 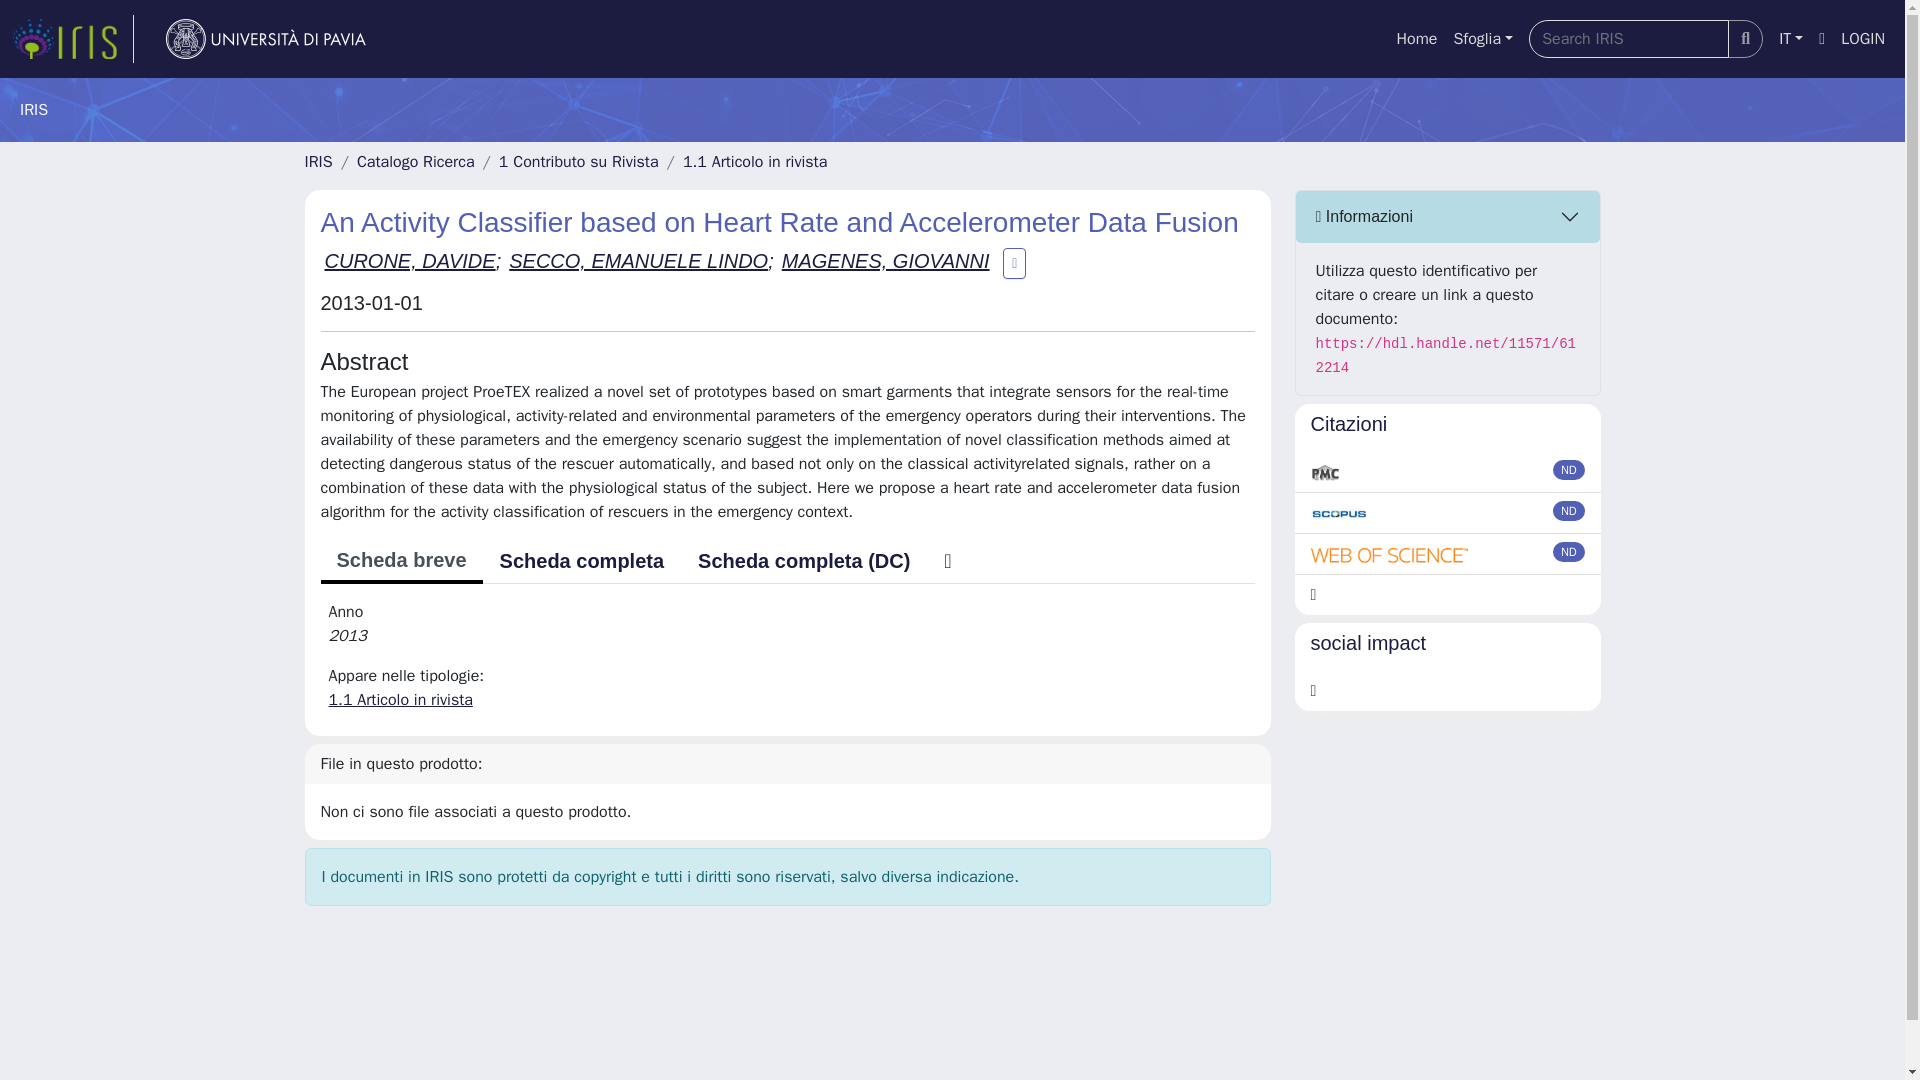 I want to click on Home, so click(x=1416, y=39).